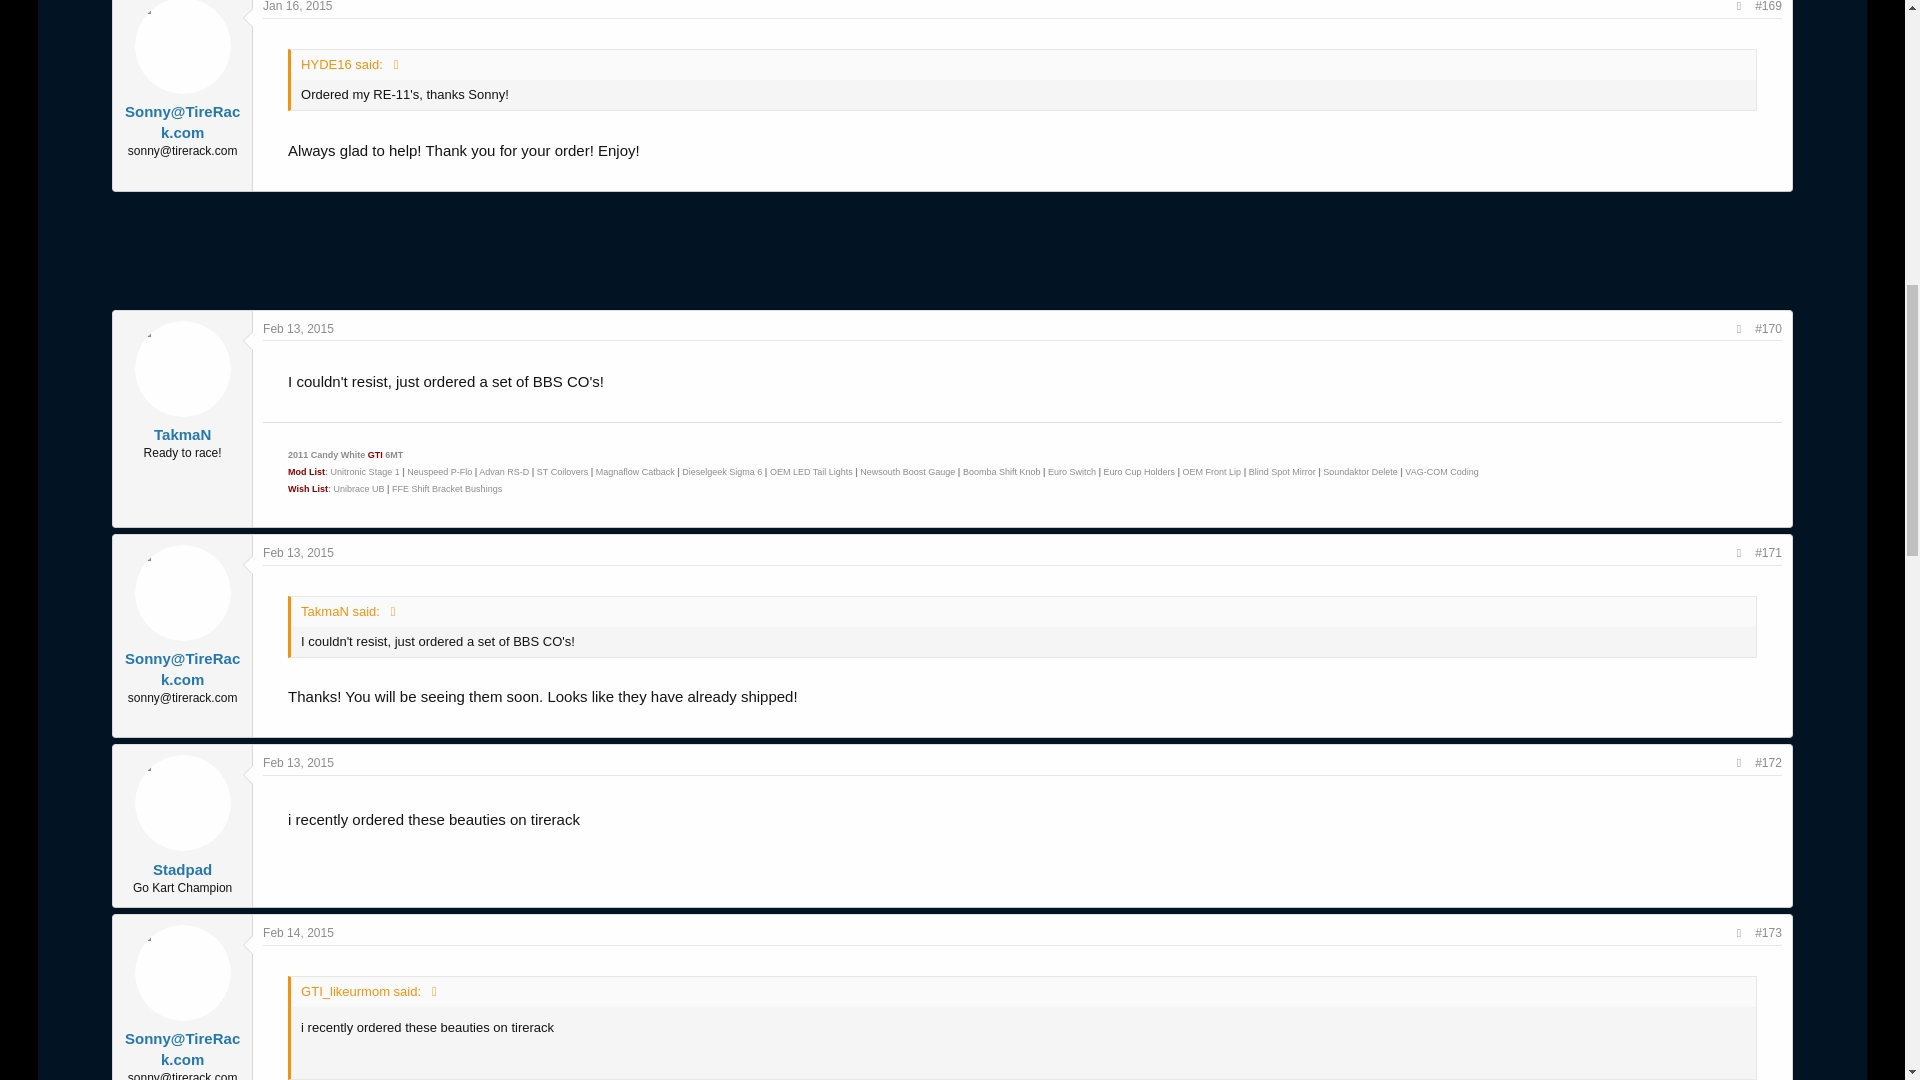 The width and height of the screenshot is (1920, 1080). Describe the element at coordinates (298, 6) in the screenshot. I see `Jan 16, 2015 at 7:37 AM` at that location.